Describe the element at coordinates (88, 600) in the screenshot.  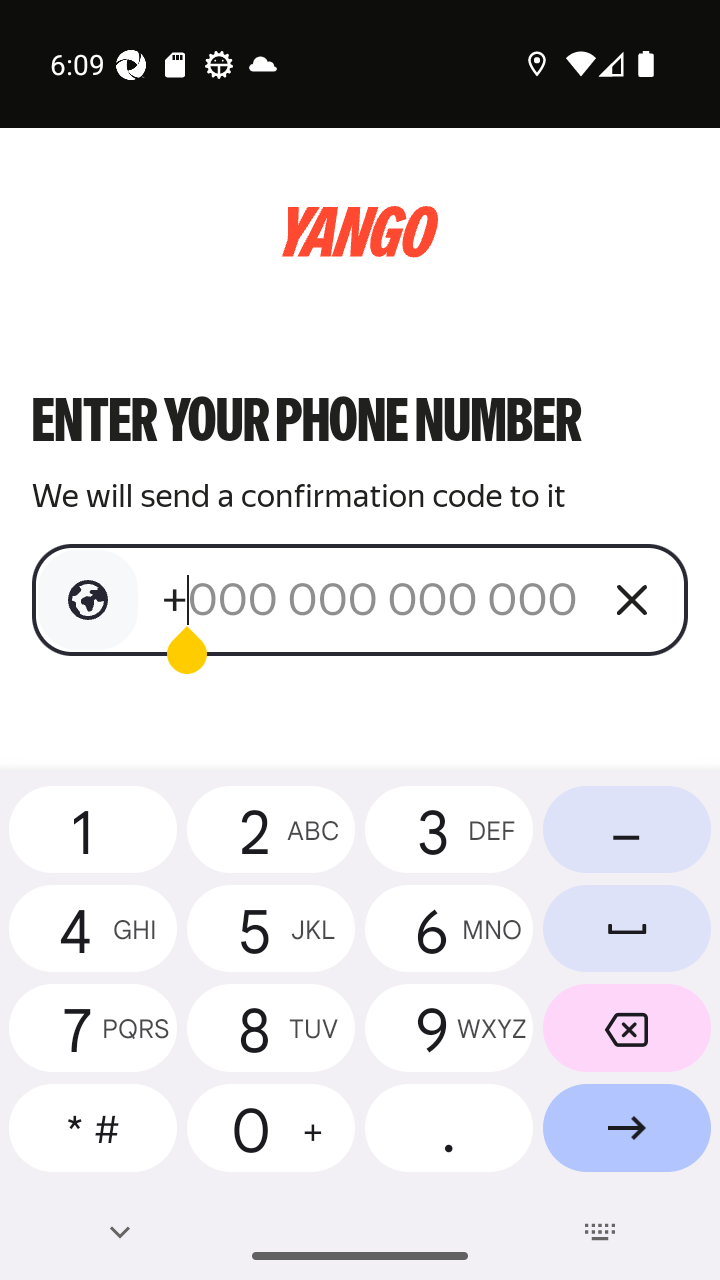
I see ` ` at that location.